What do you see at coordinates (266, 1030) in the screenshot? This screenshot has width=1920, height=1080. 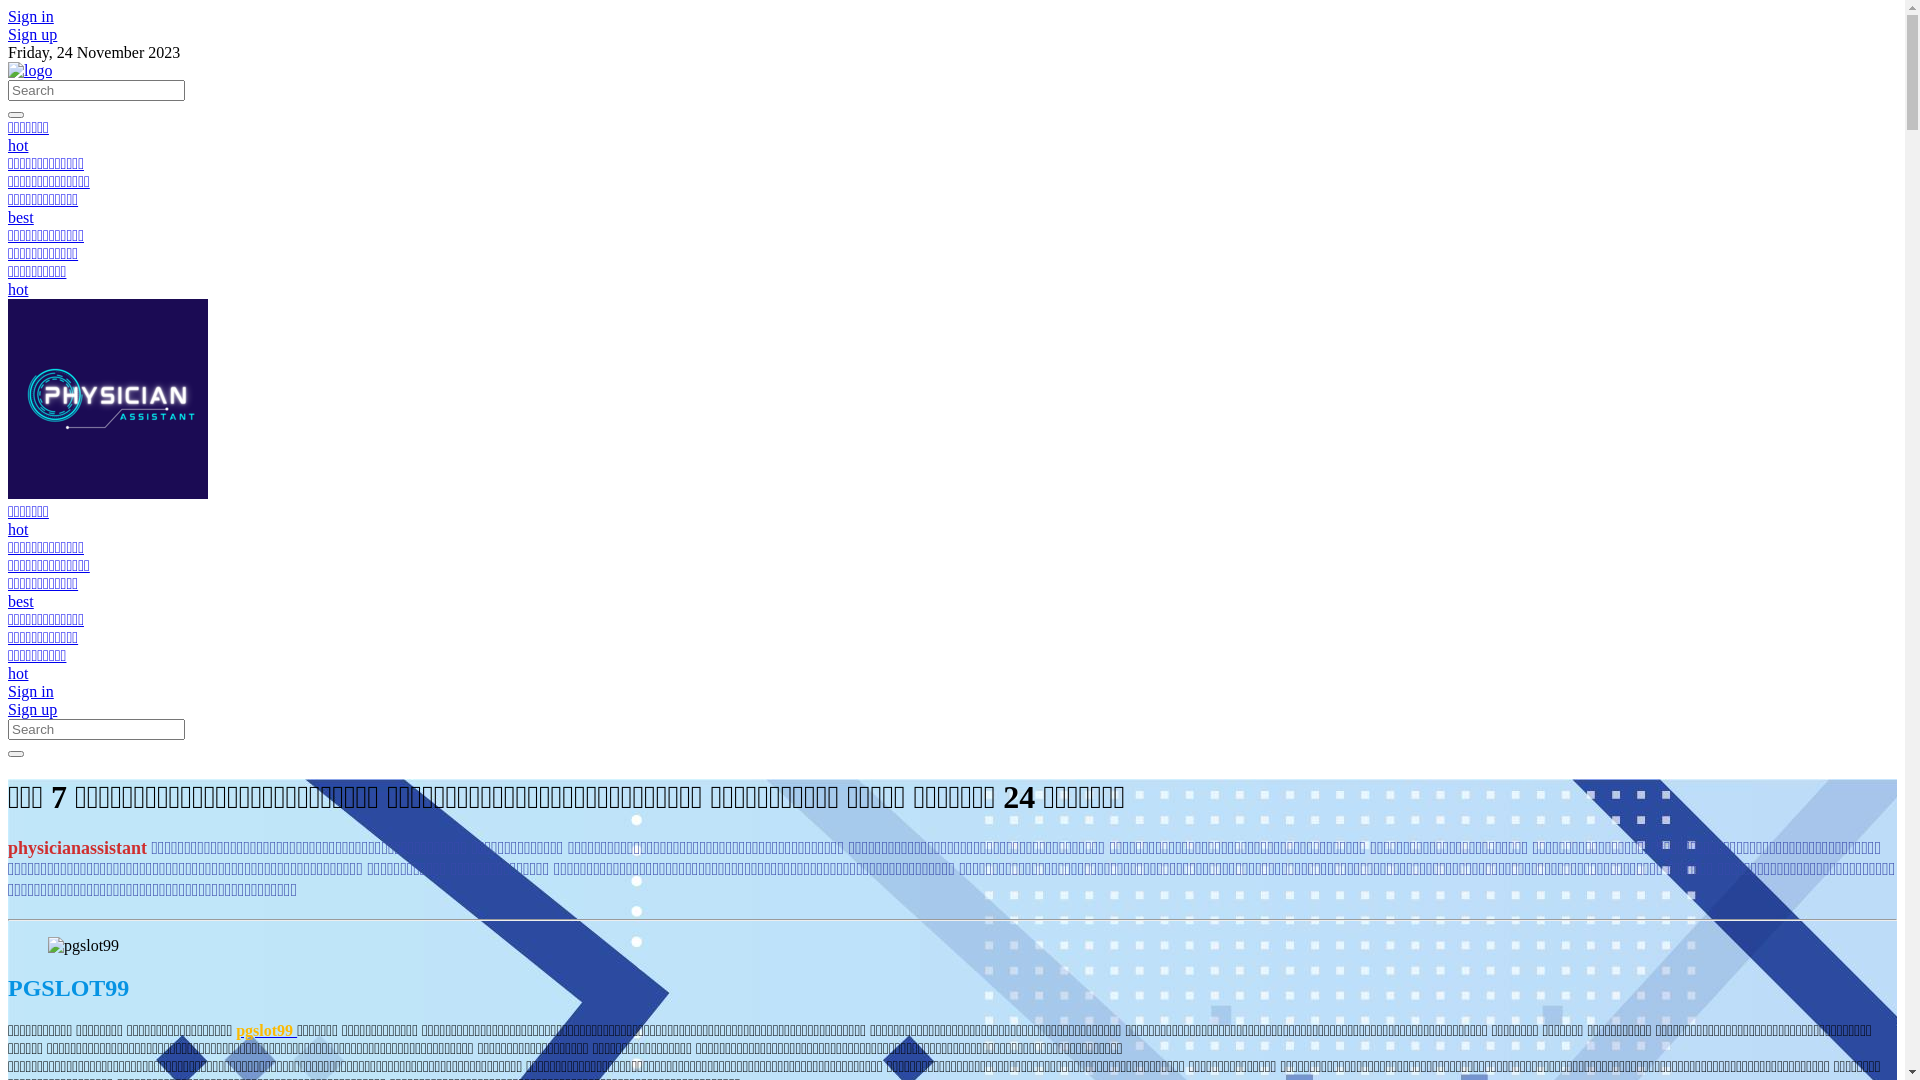 I see `pgslot99` at bounding box center [266, 1030].